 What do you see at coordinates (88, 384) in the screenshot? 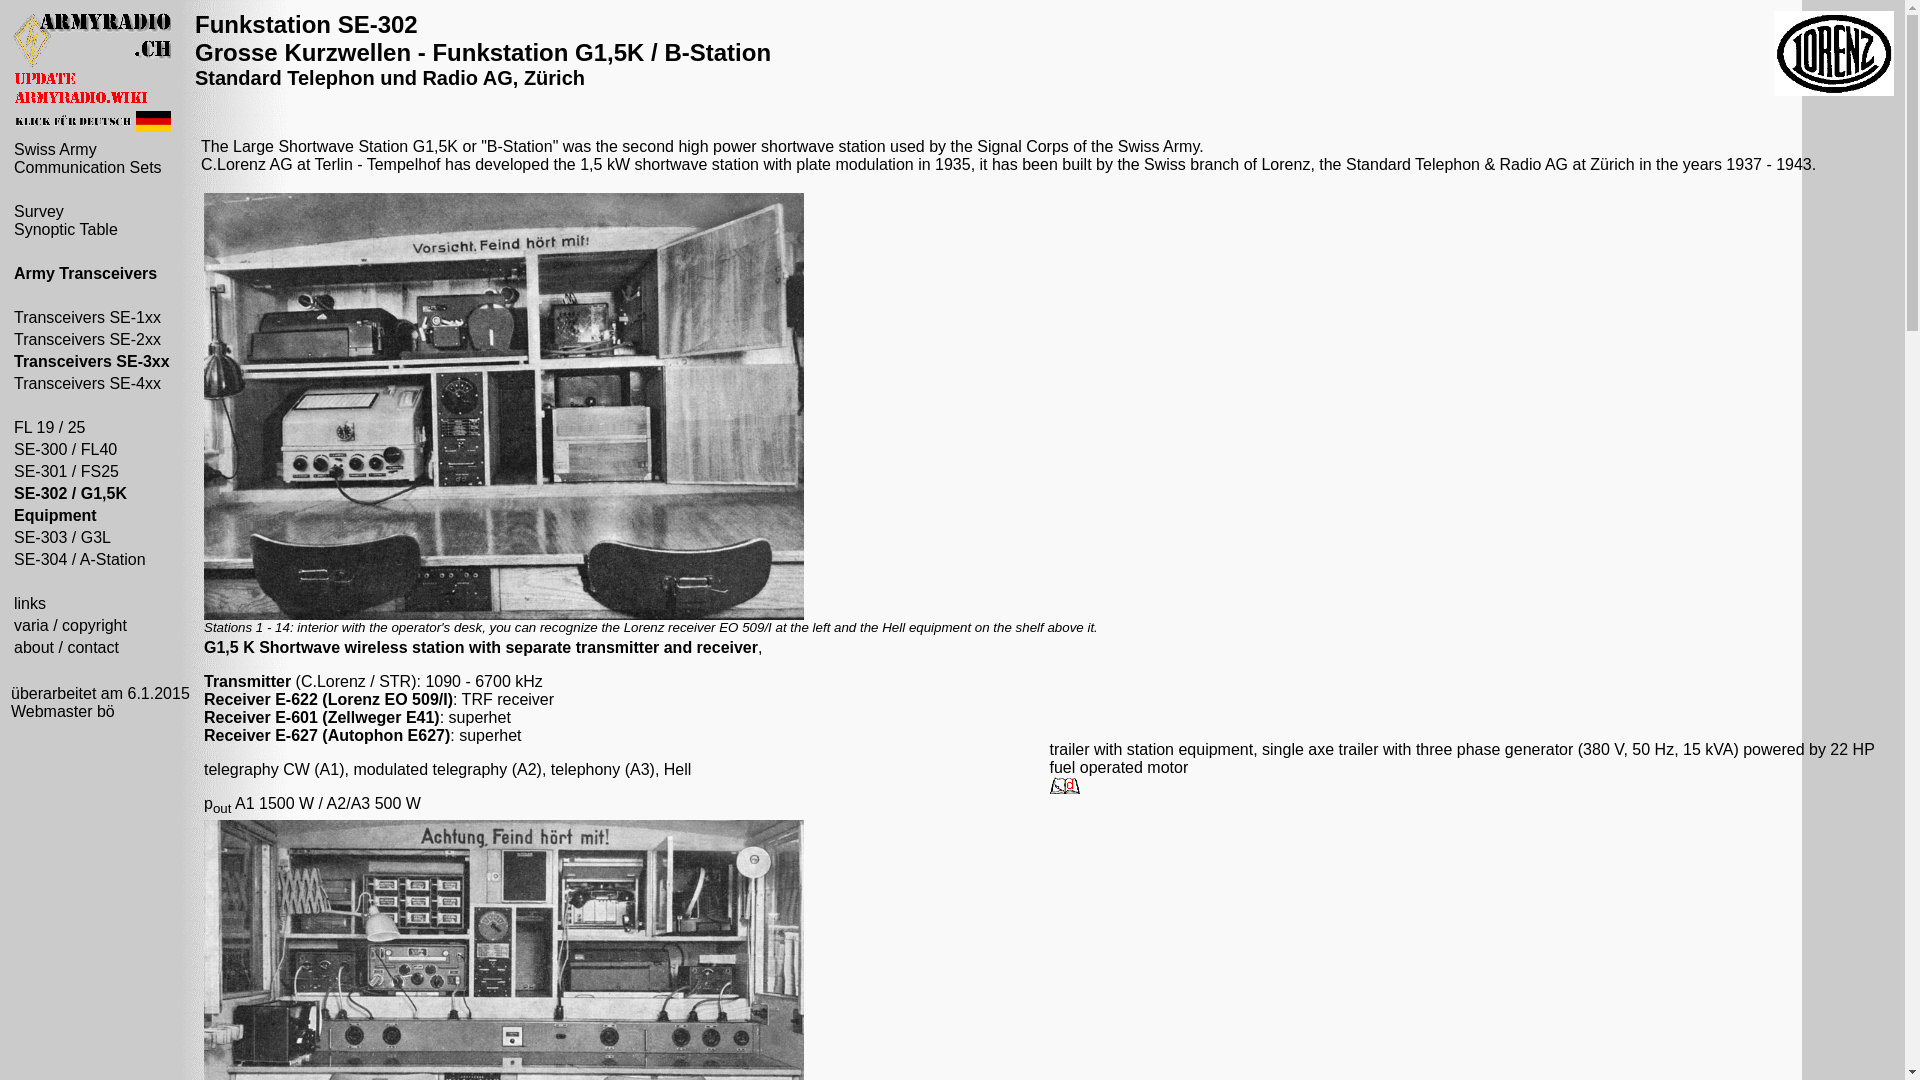
I see `Transceivers SE-4xx` at bounding box center [88, 384].